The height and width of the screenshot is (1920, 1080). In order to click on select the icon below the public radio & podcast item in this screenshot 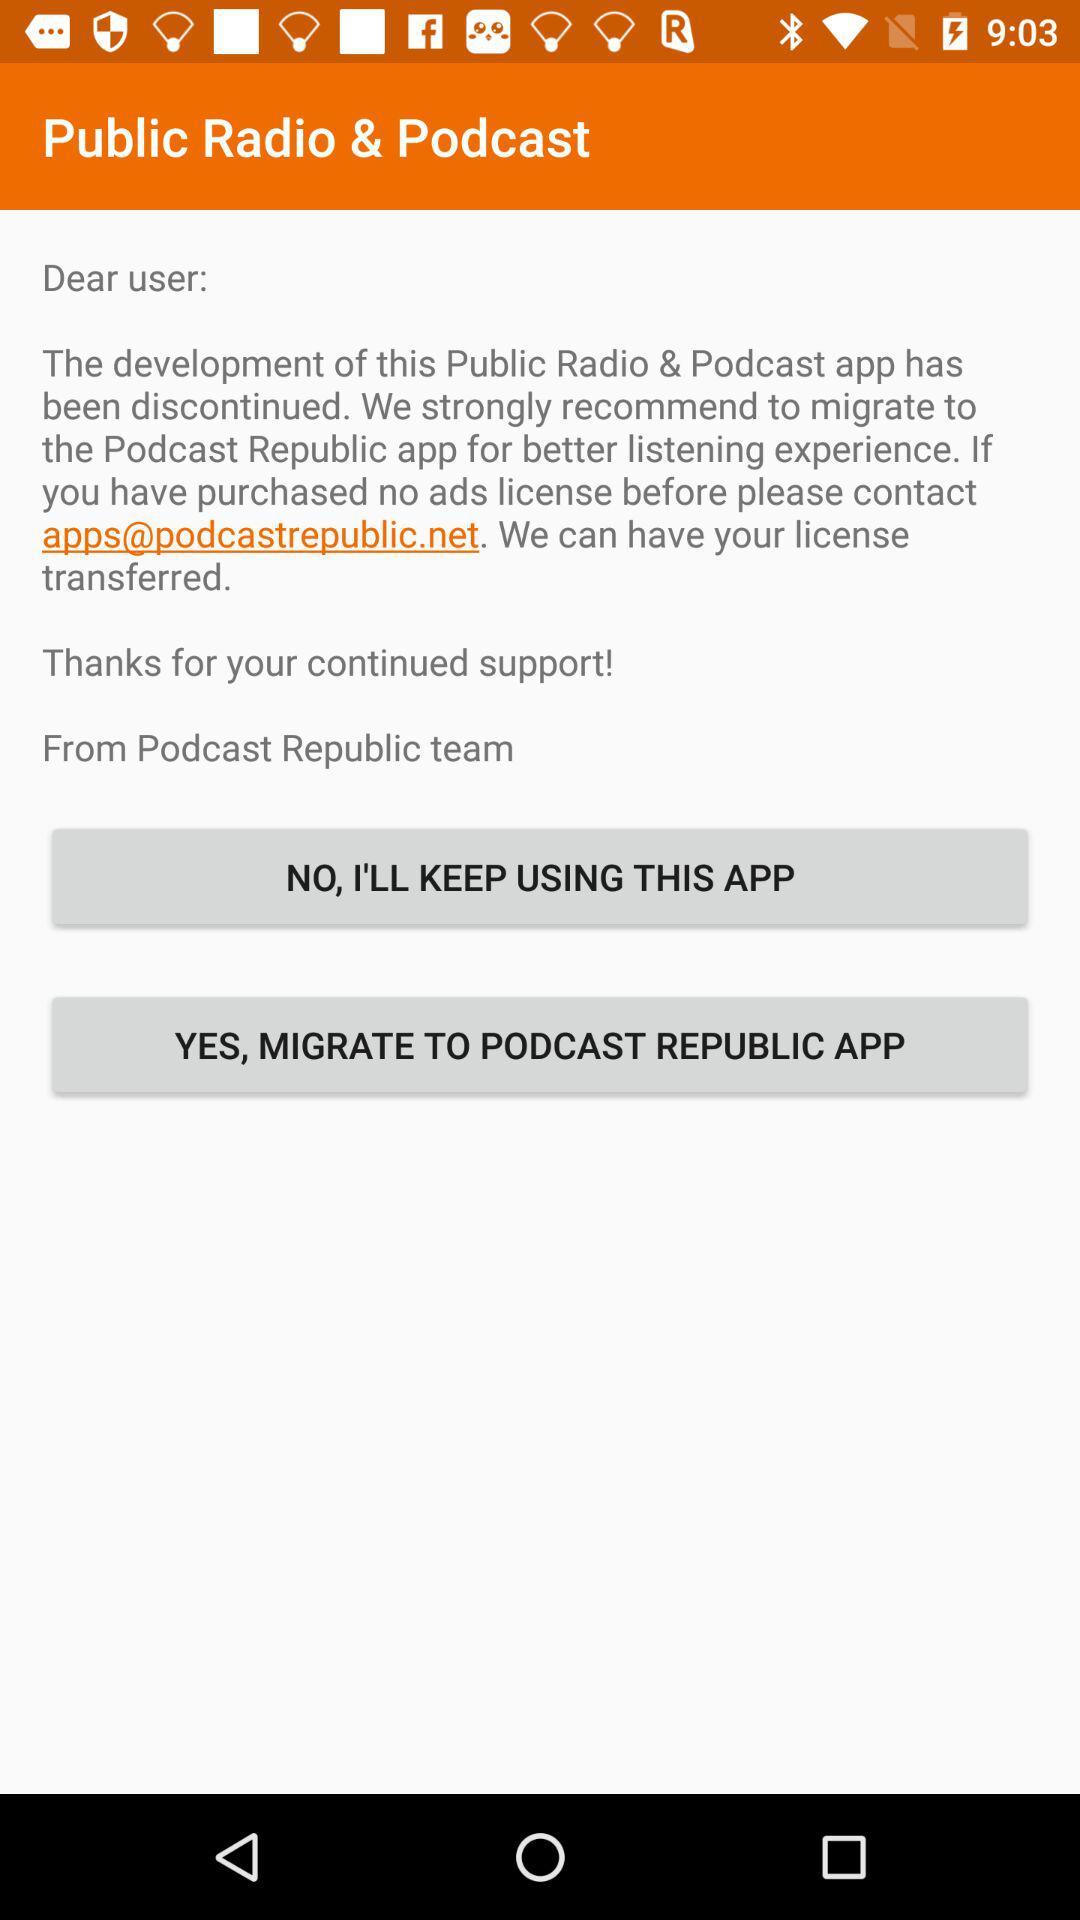, I will do `click(540, 511)`.